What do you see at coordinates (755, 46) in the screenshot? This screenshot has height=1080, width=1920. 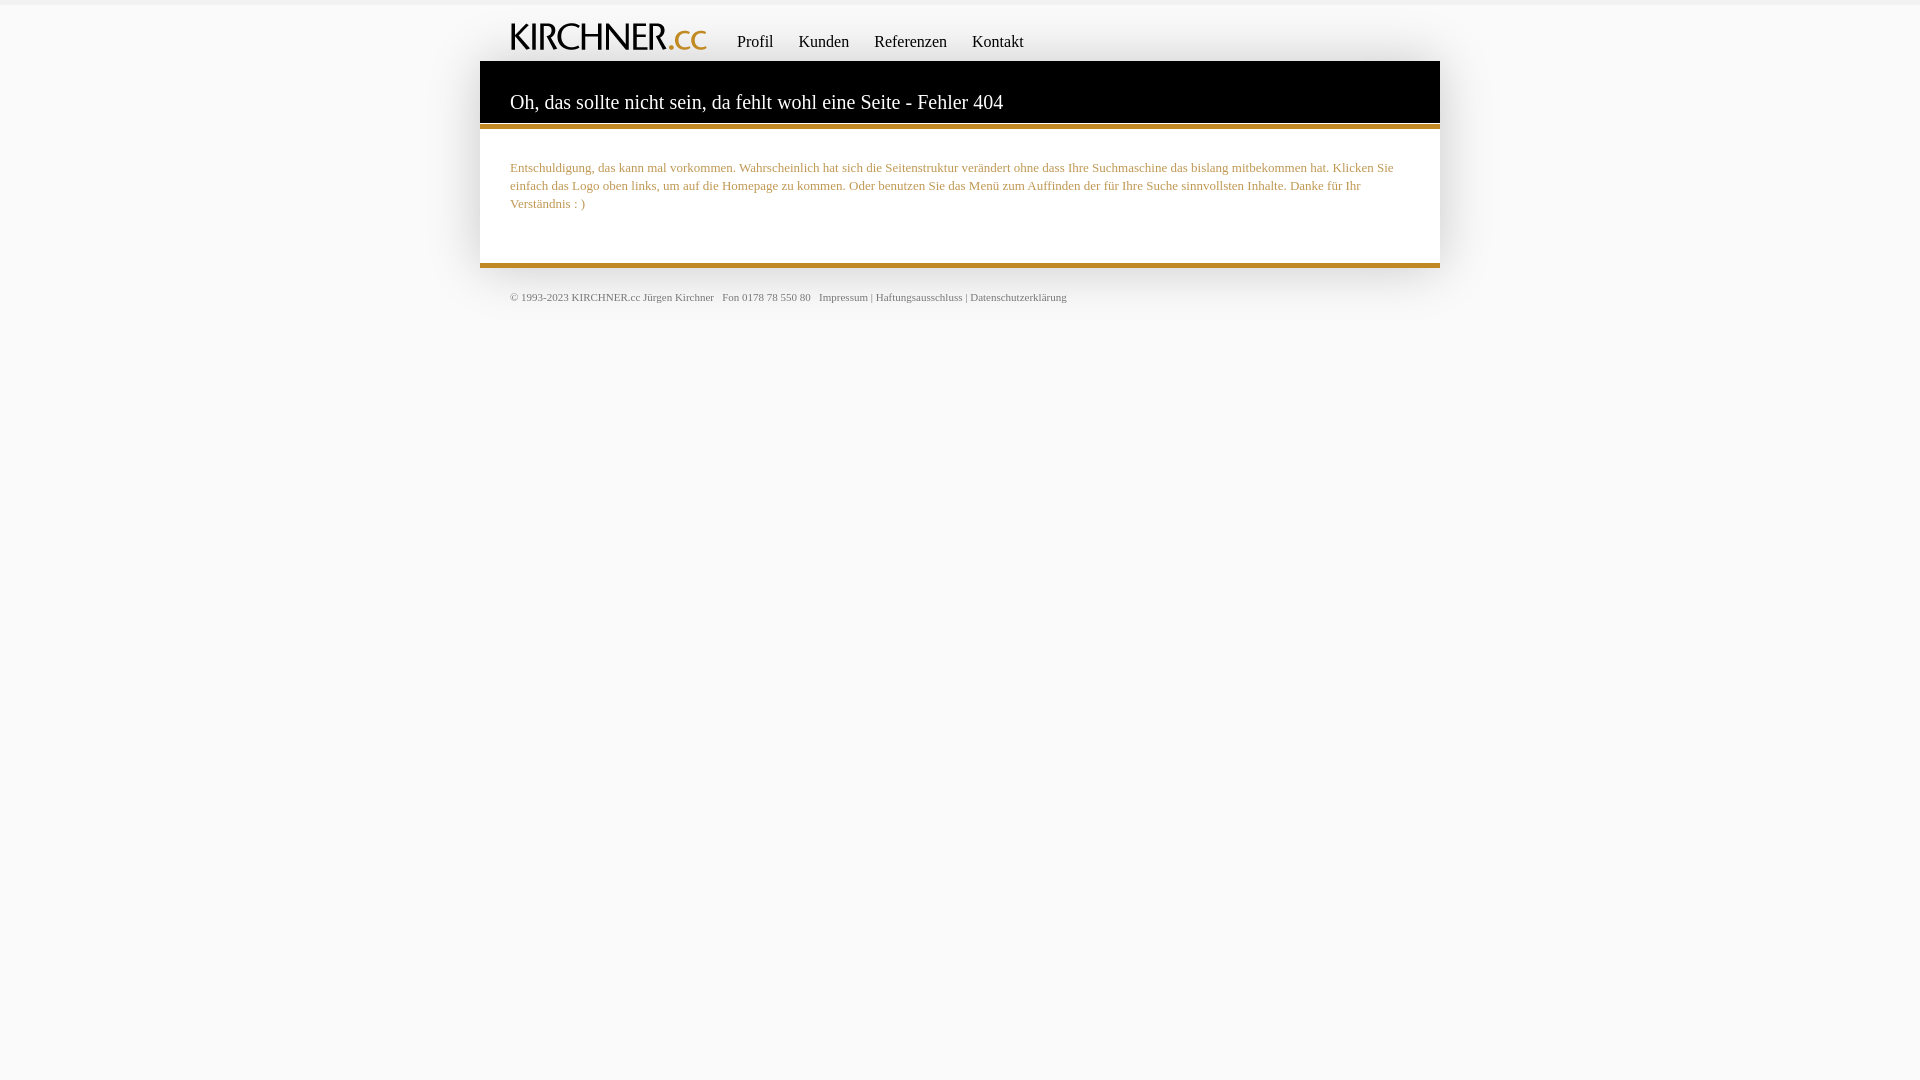 I see `Profil` at bounding box center [755, 46].